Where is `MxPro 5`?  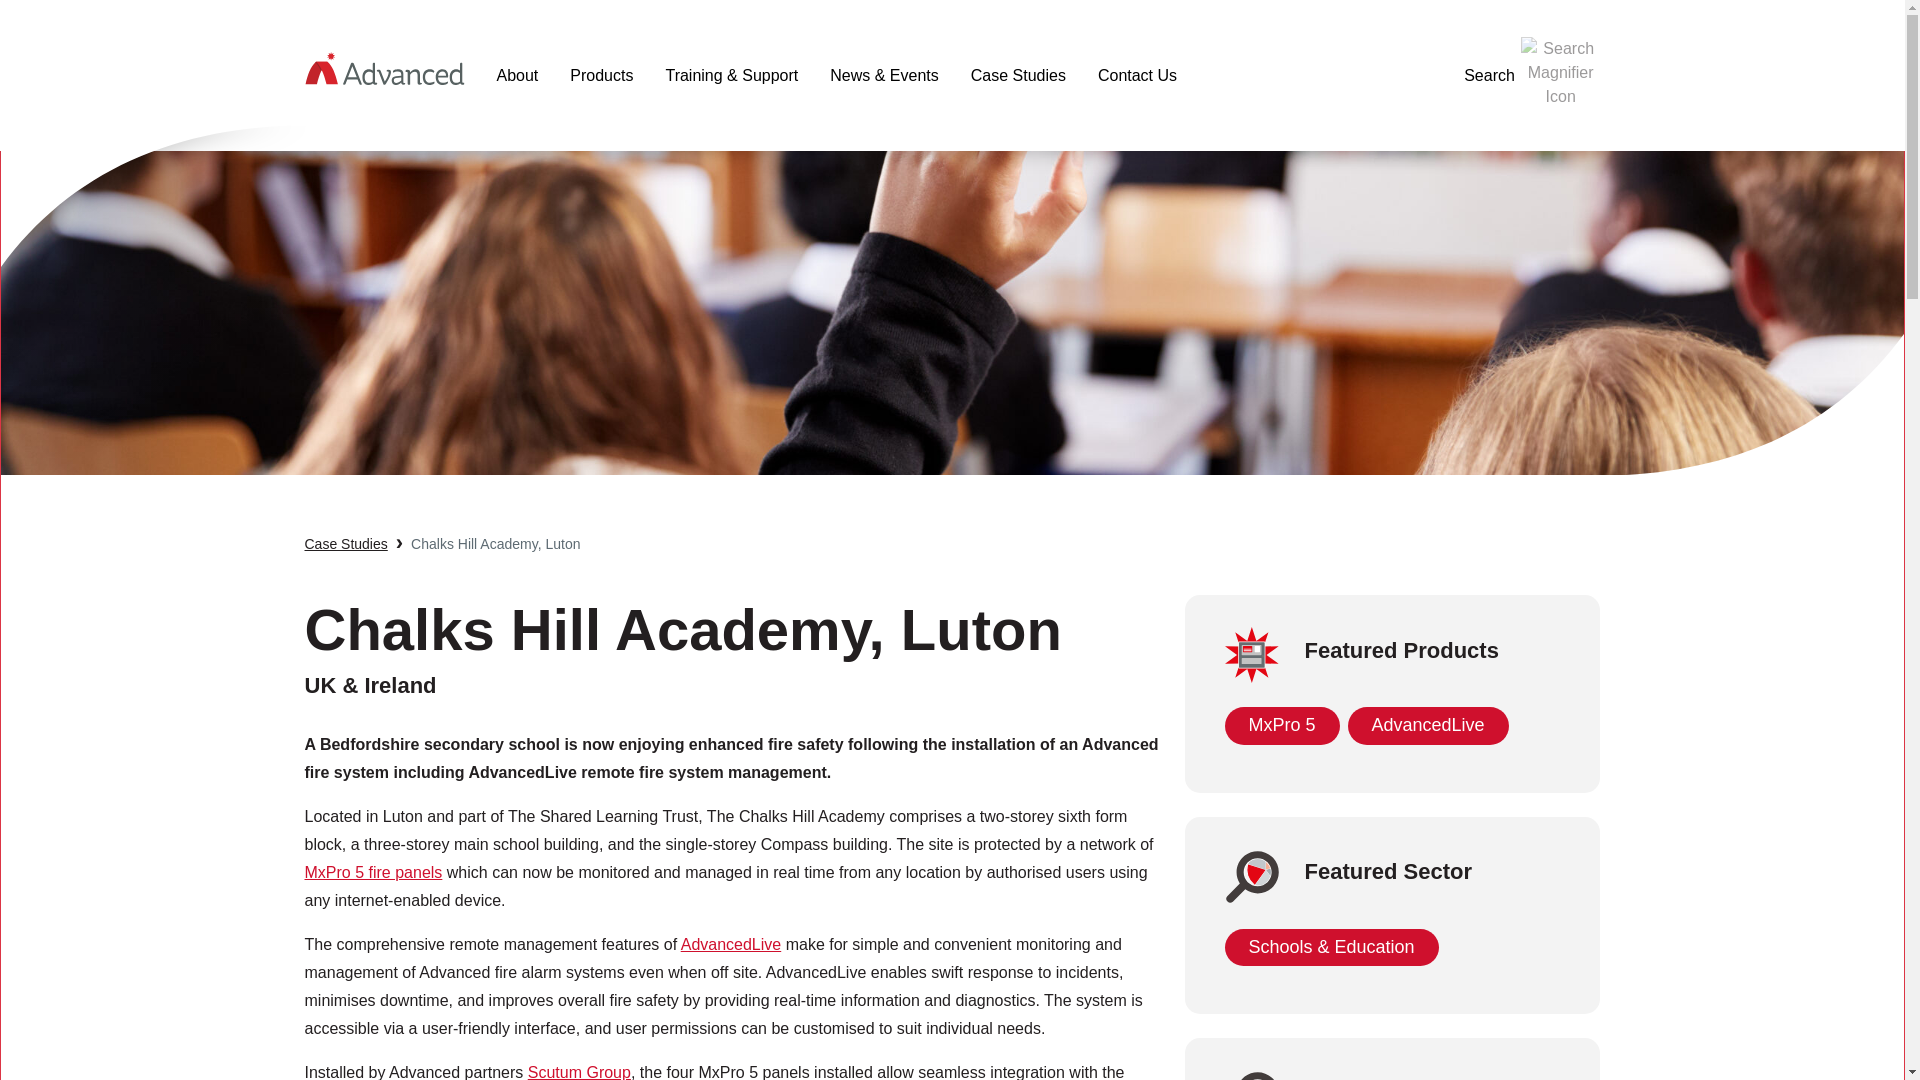
MxPro 5 is located at coordinates (1281, 726).